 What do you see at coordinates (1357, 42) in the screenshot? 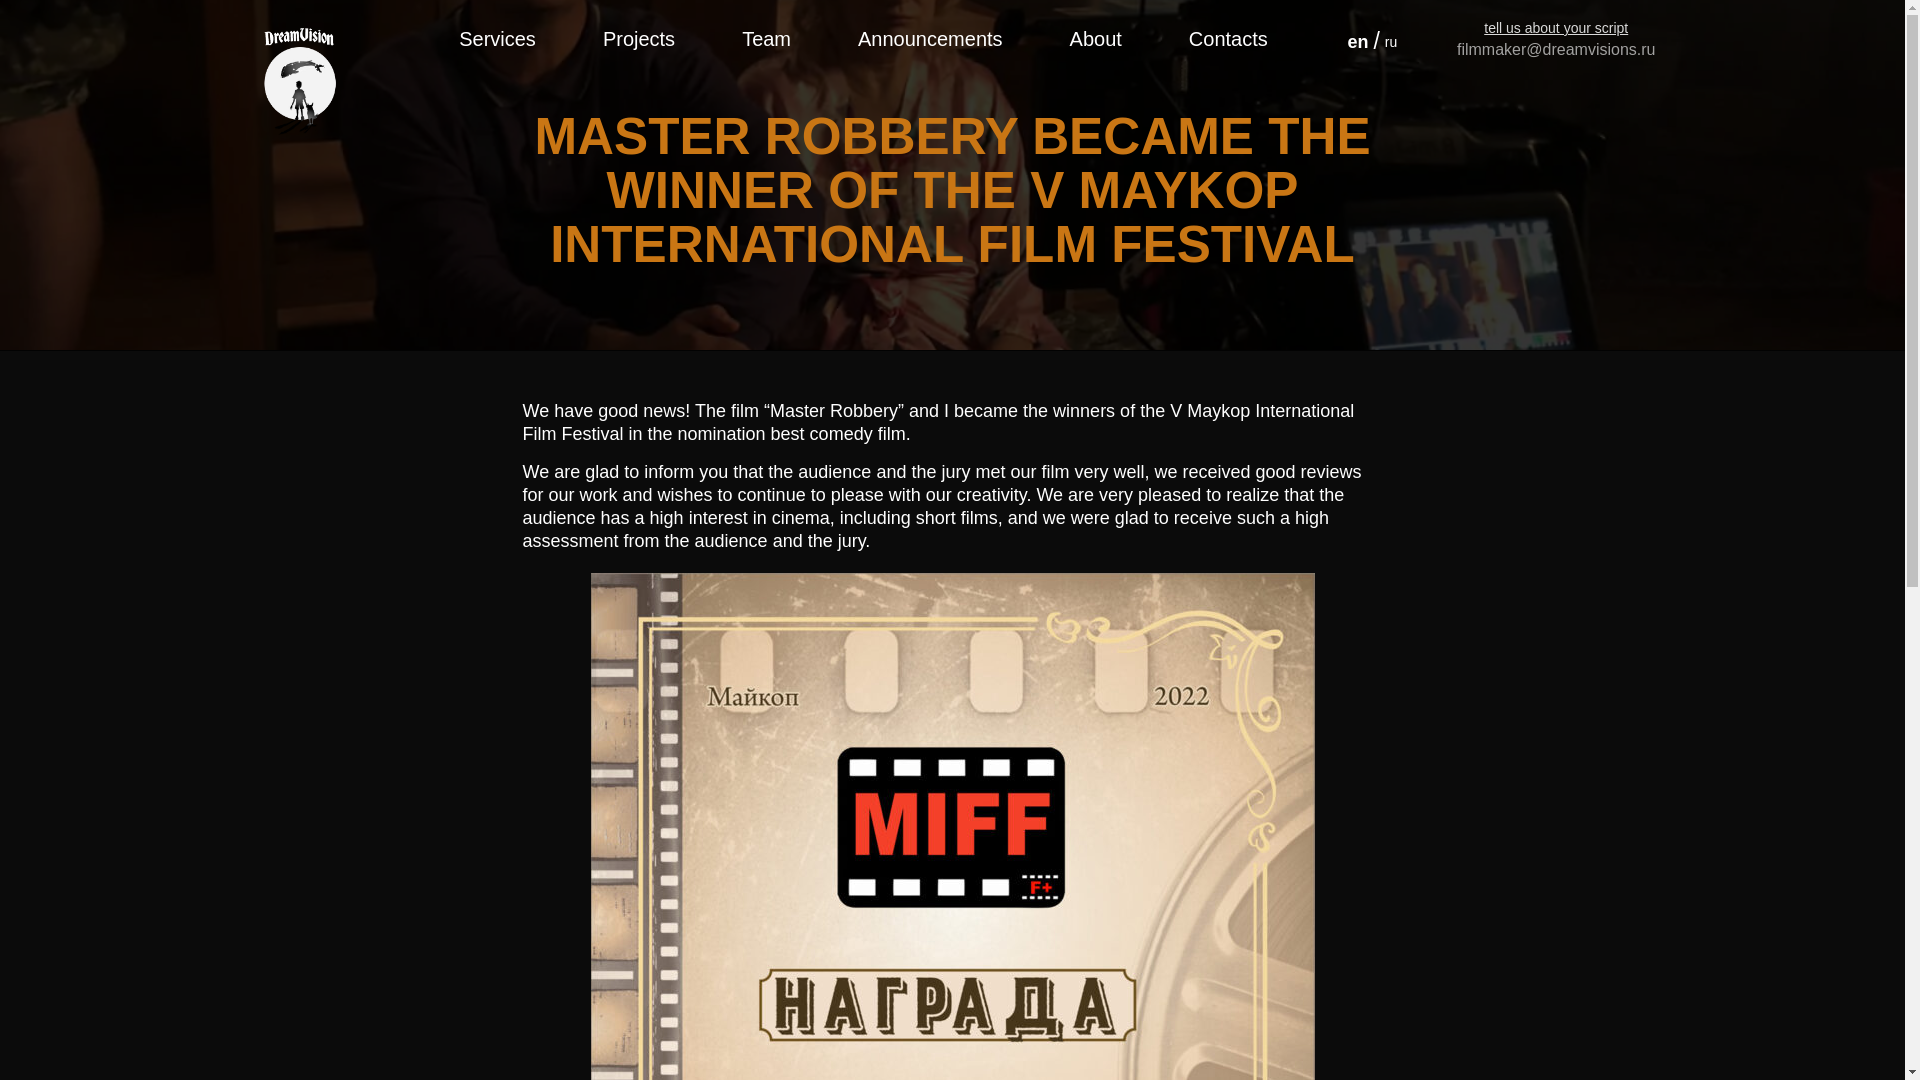
I see `en` at bounding box center [1357, 42].